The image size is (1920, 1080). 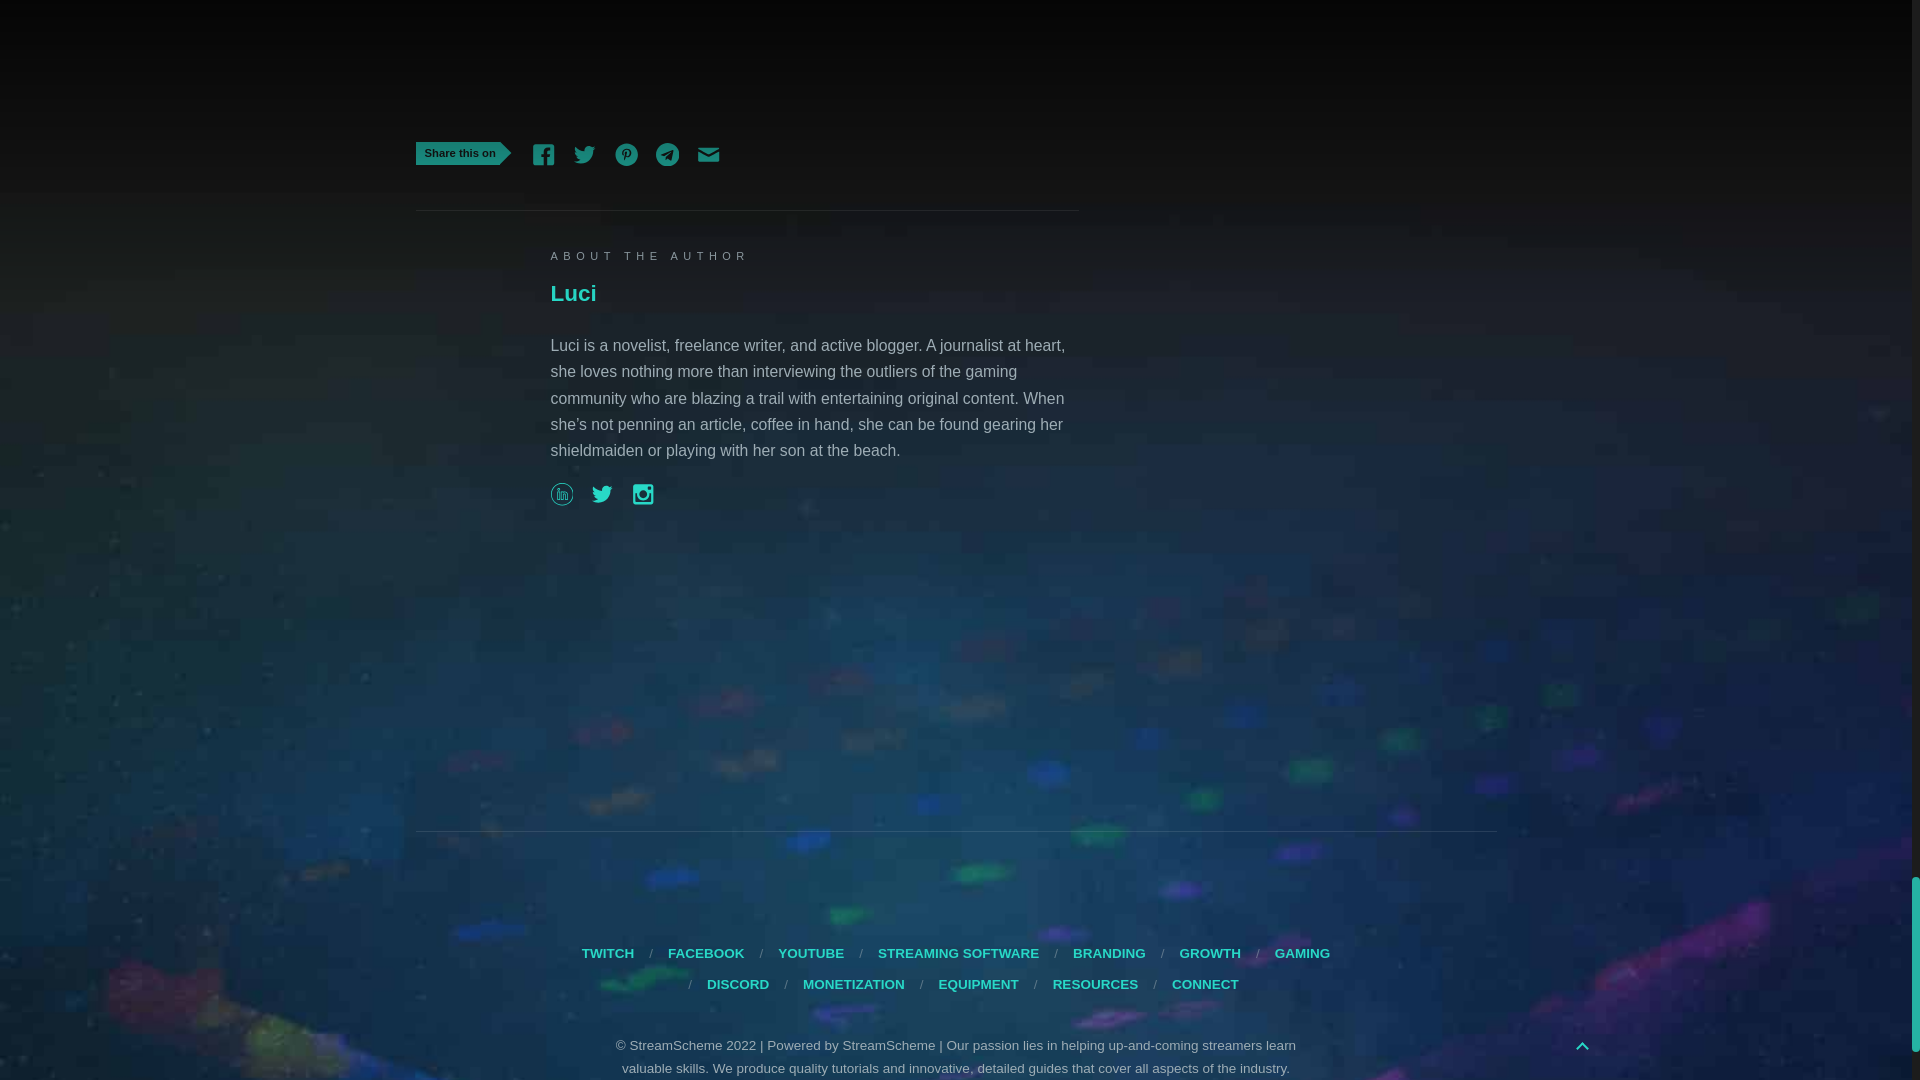 I want to click on linkedin, so click(x=560, y=500).